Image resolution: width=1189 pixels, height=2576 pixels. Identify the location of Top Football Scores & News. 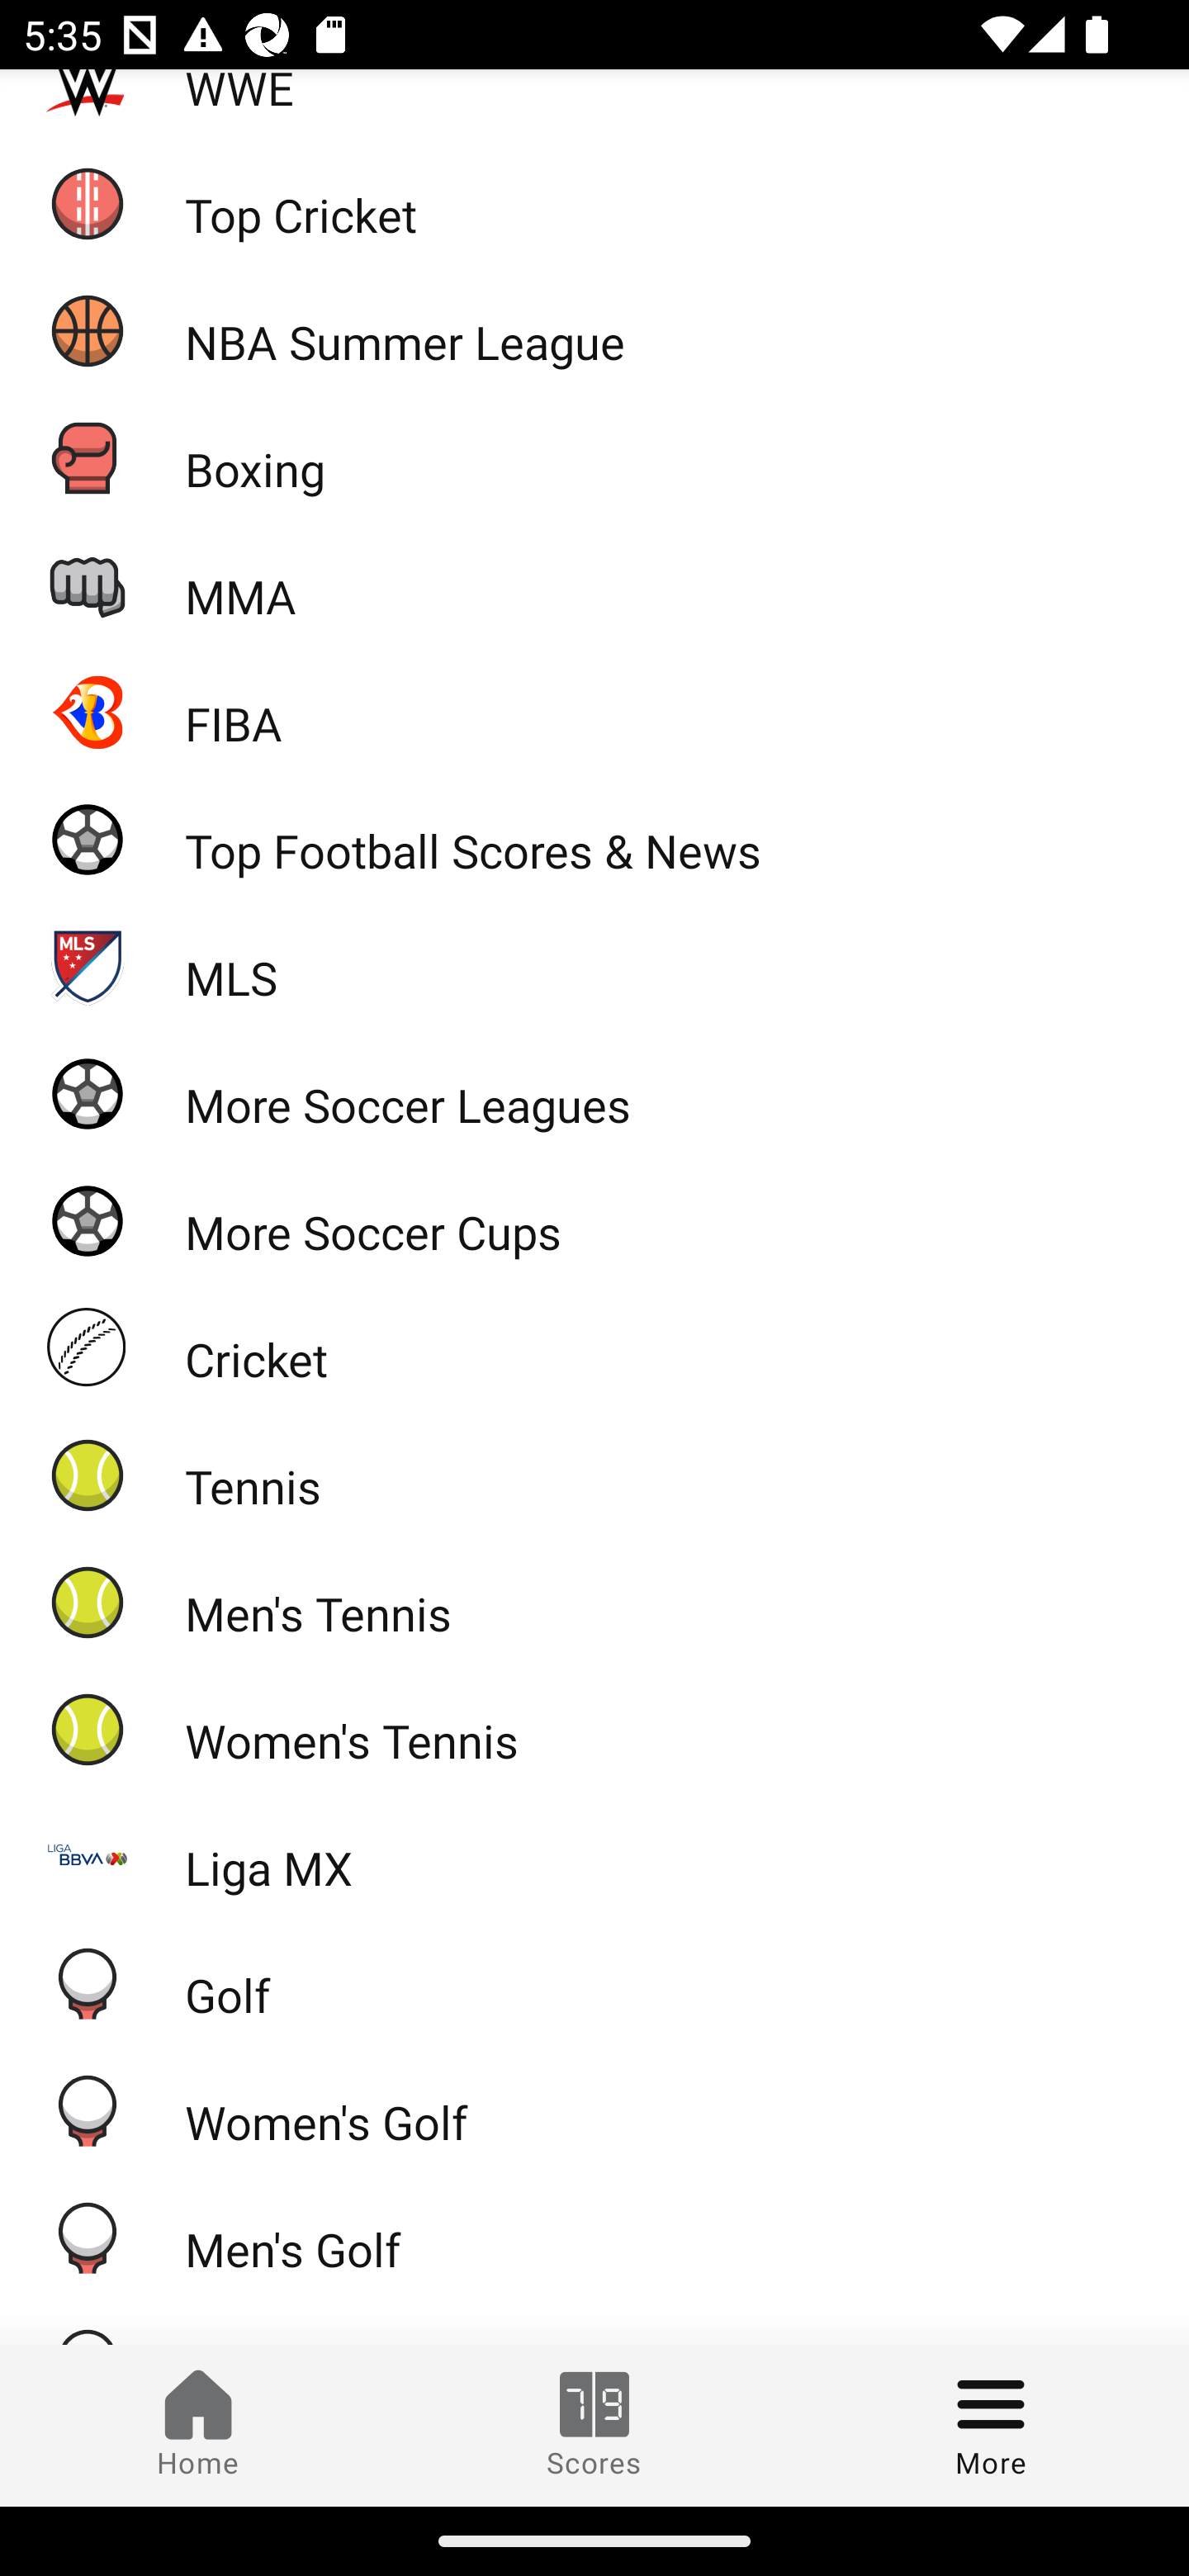
(594, 839).